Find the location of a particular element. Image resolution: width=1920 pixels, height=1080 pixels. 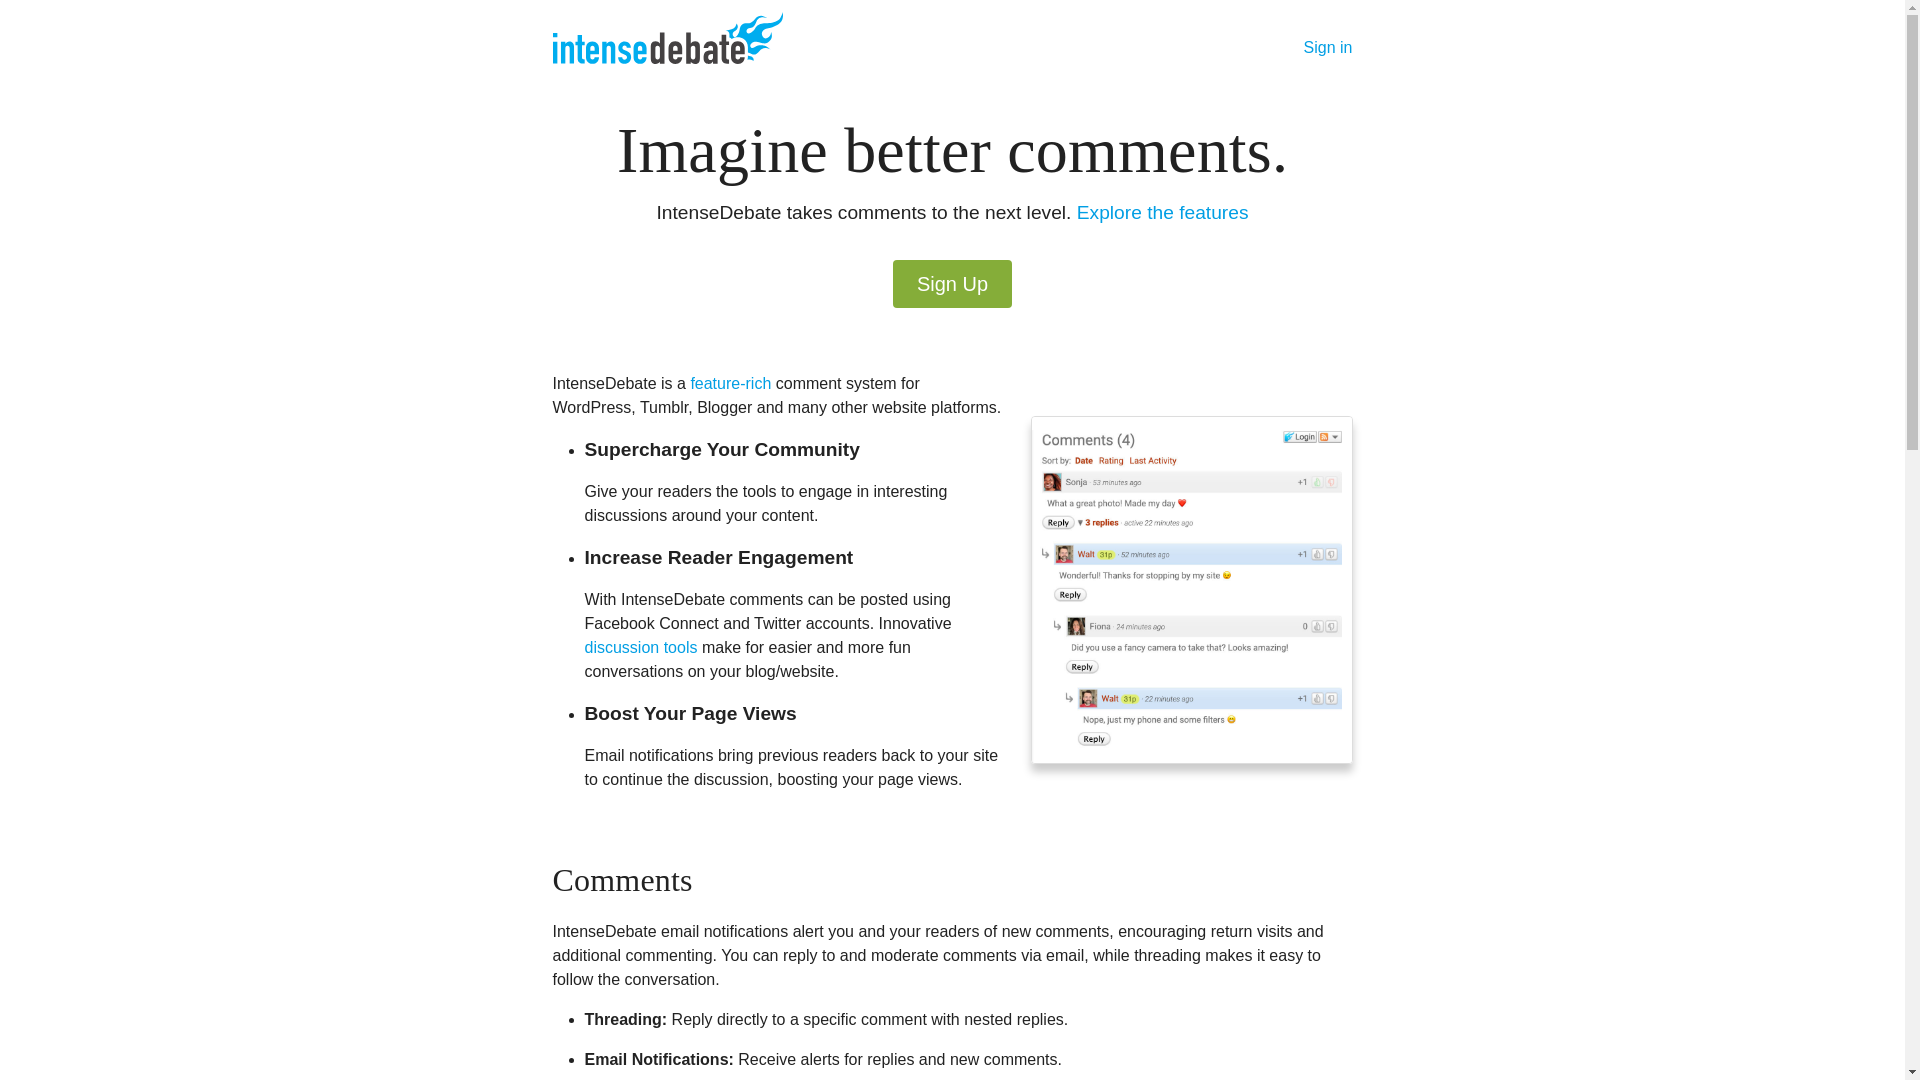

Sign Up is located at coordinates (952, 284).